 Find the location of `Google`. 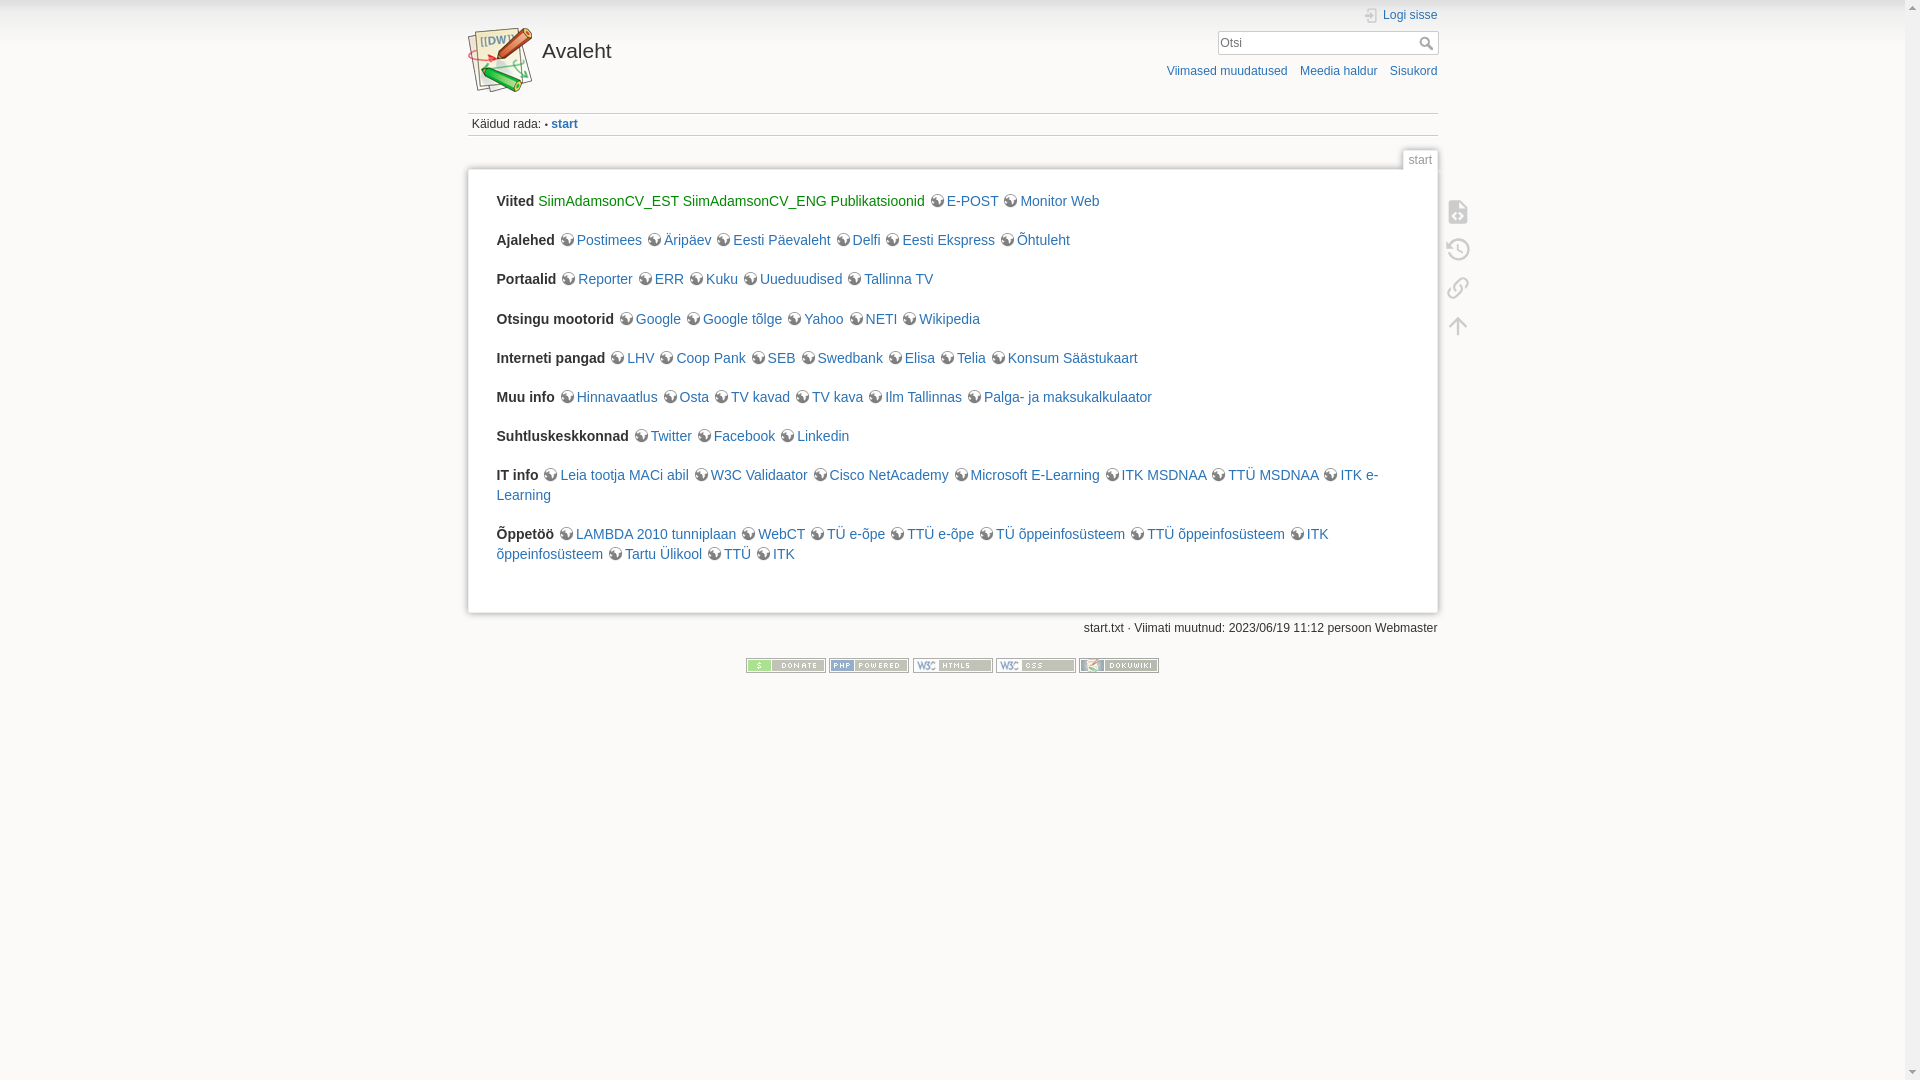

Google is located at coordinates (650, 319).